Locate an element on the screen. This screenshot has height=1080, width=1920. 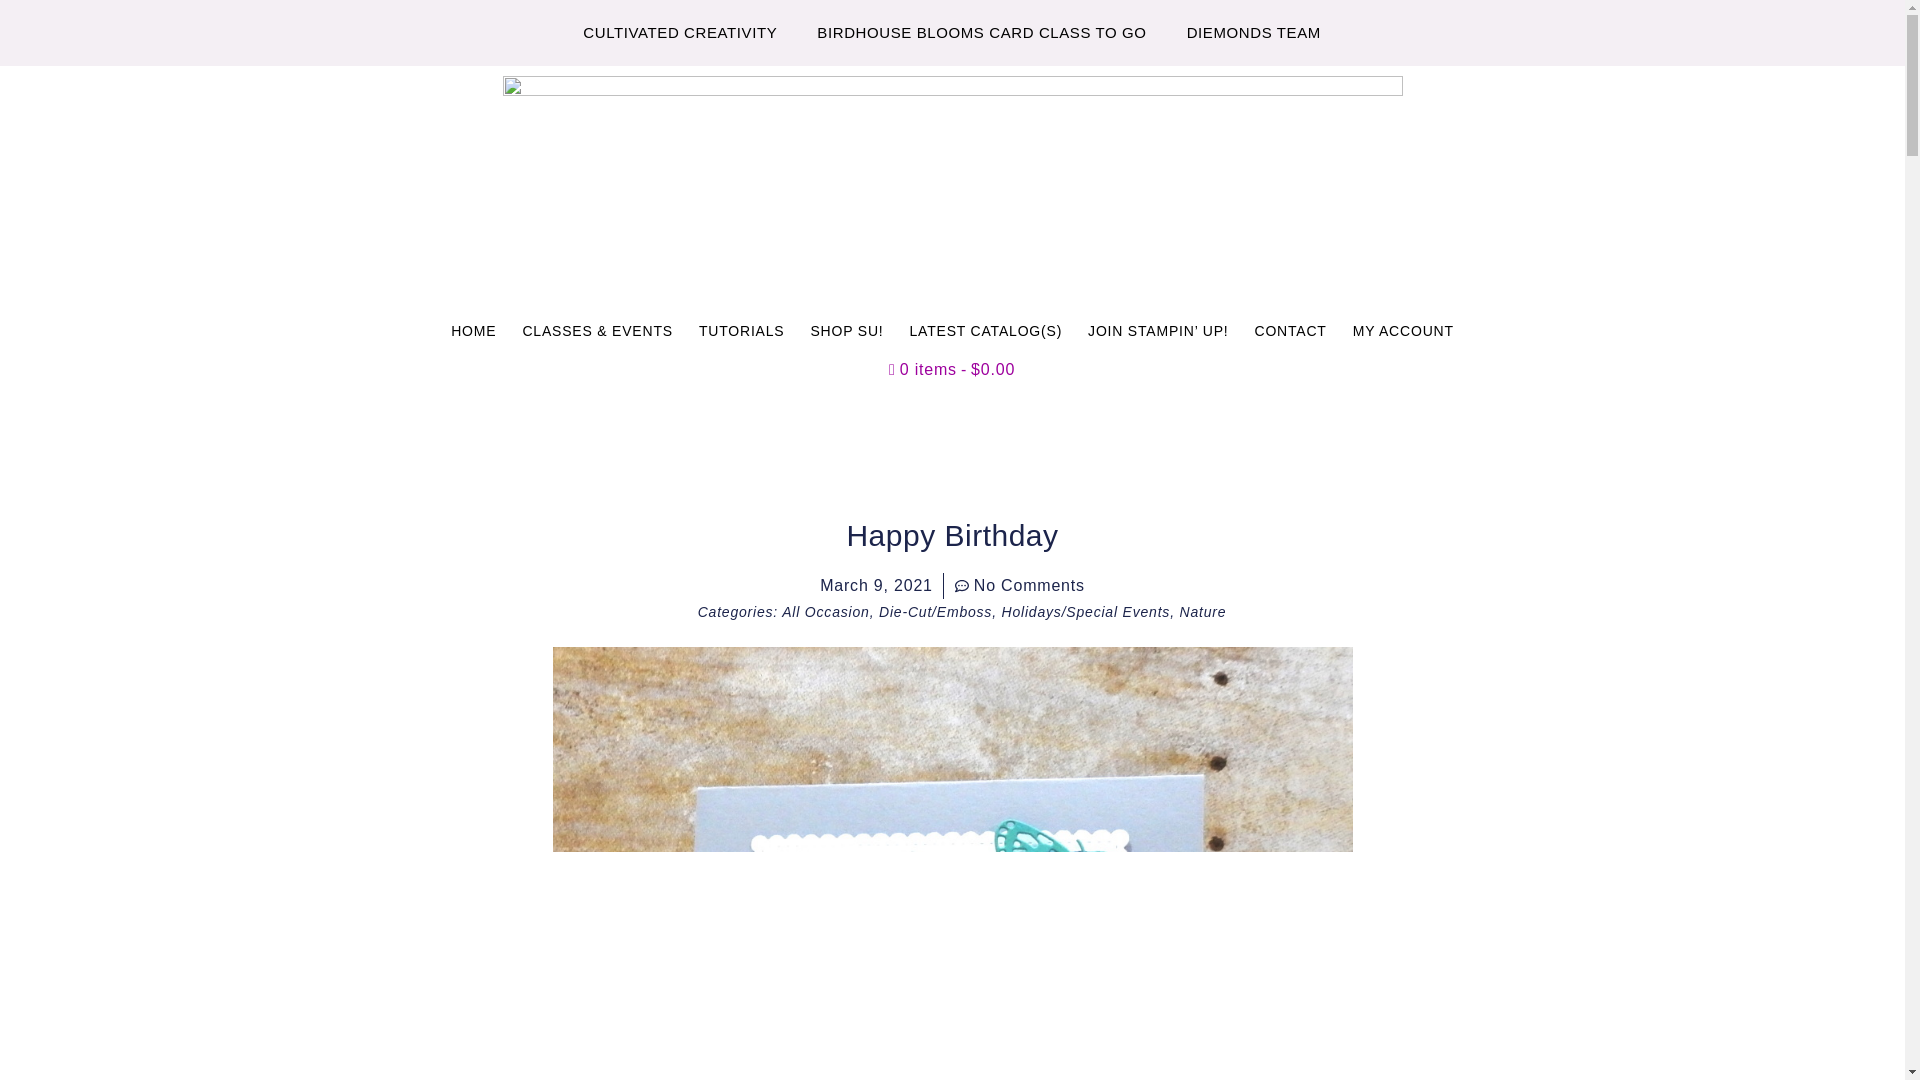
BIRDHOUSE BLOOMS CARD CLASS TO GO is located at coordinates (980, 32).